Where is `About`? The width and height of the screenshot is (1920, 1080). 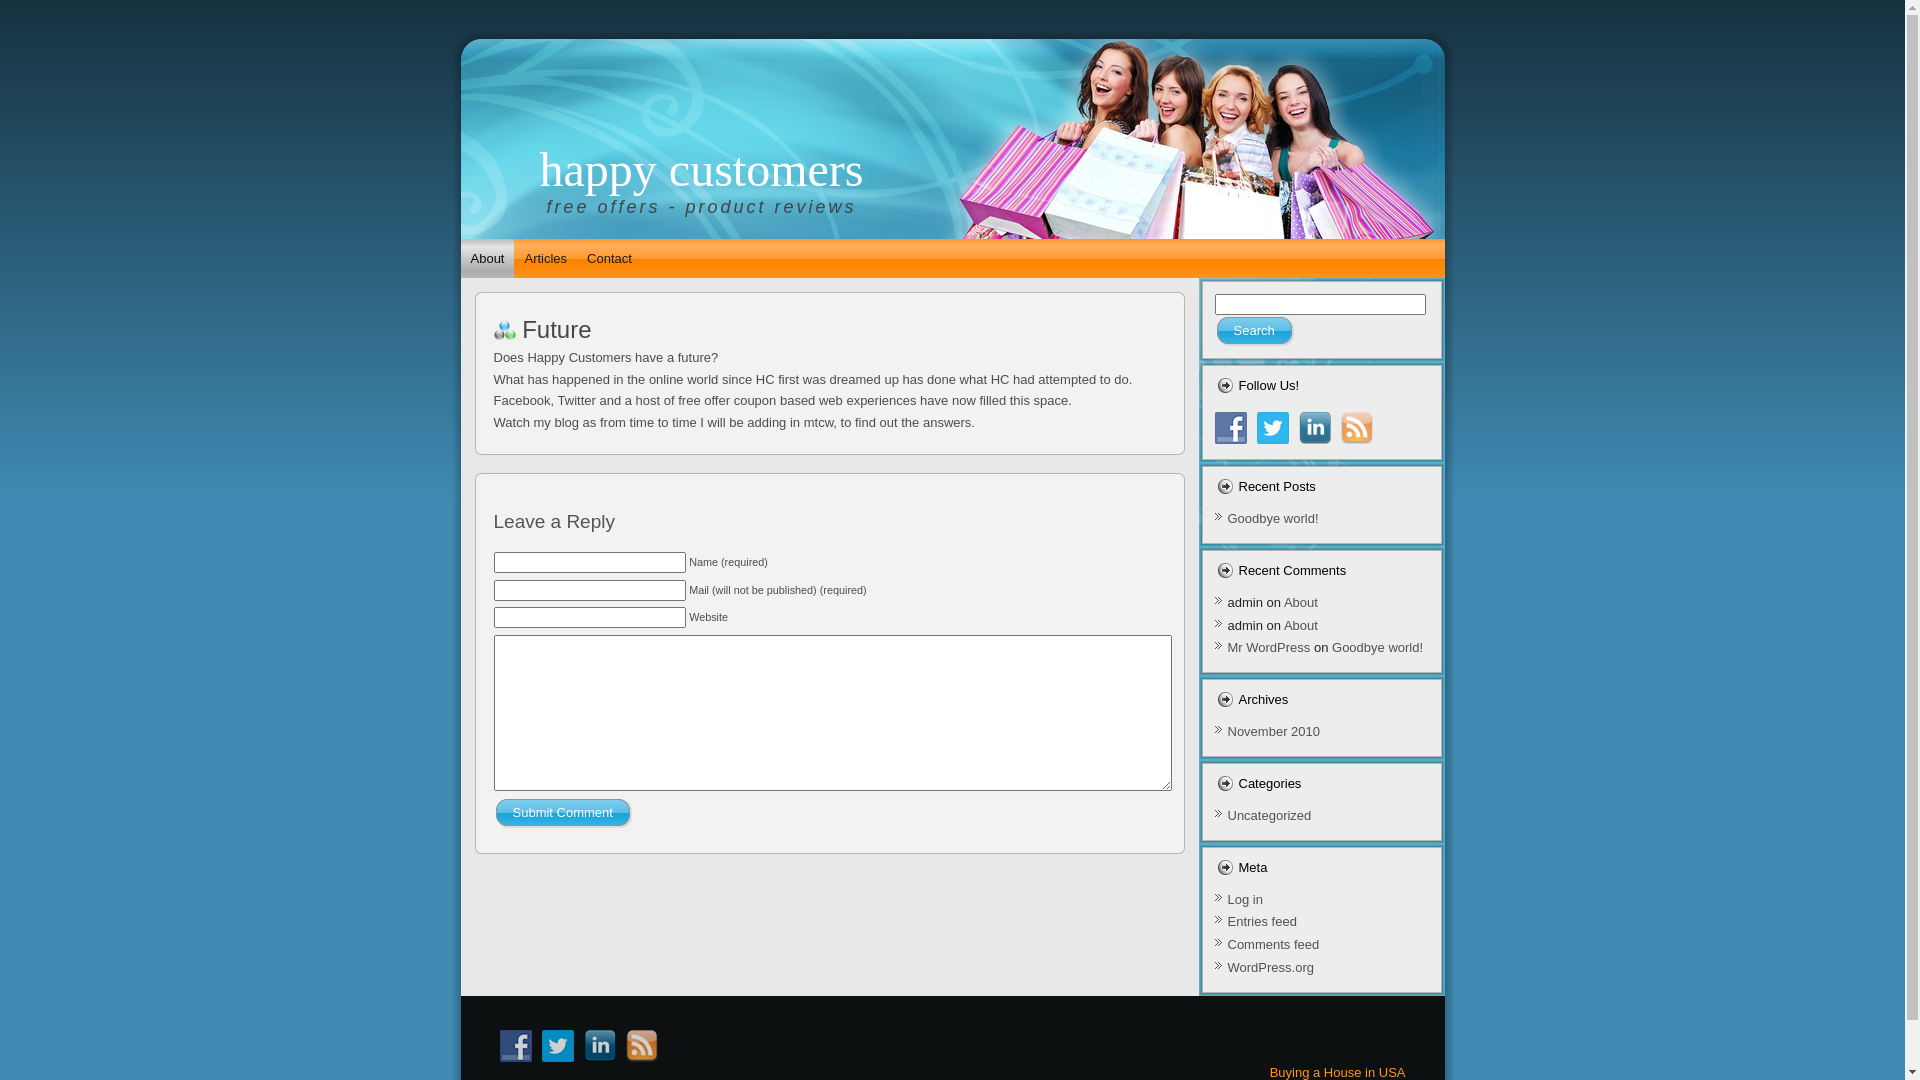
About is located at coordinates (1301, 602).